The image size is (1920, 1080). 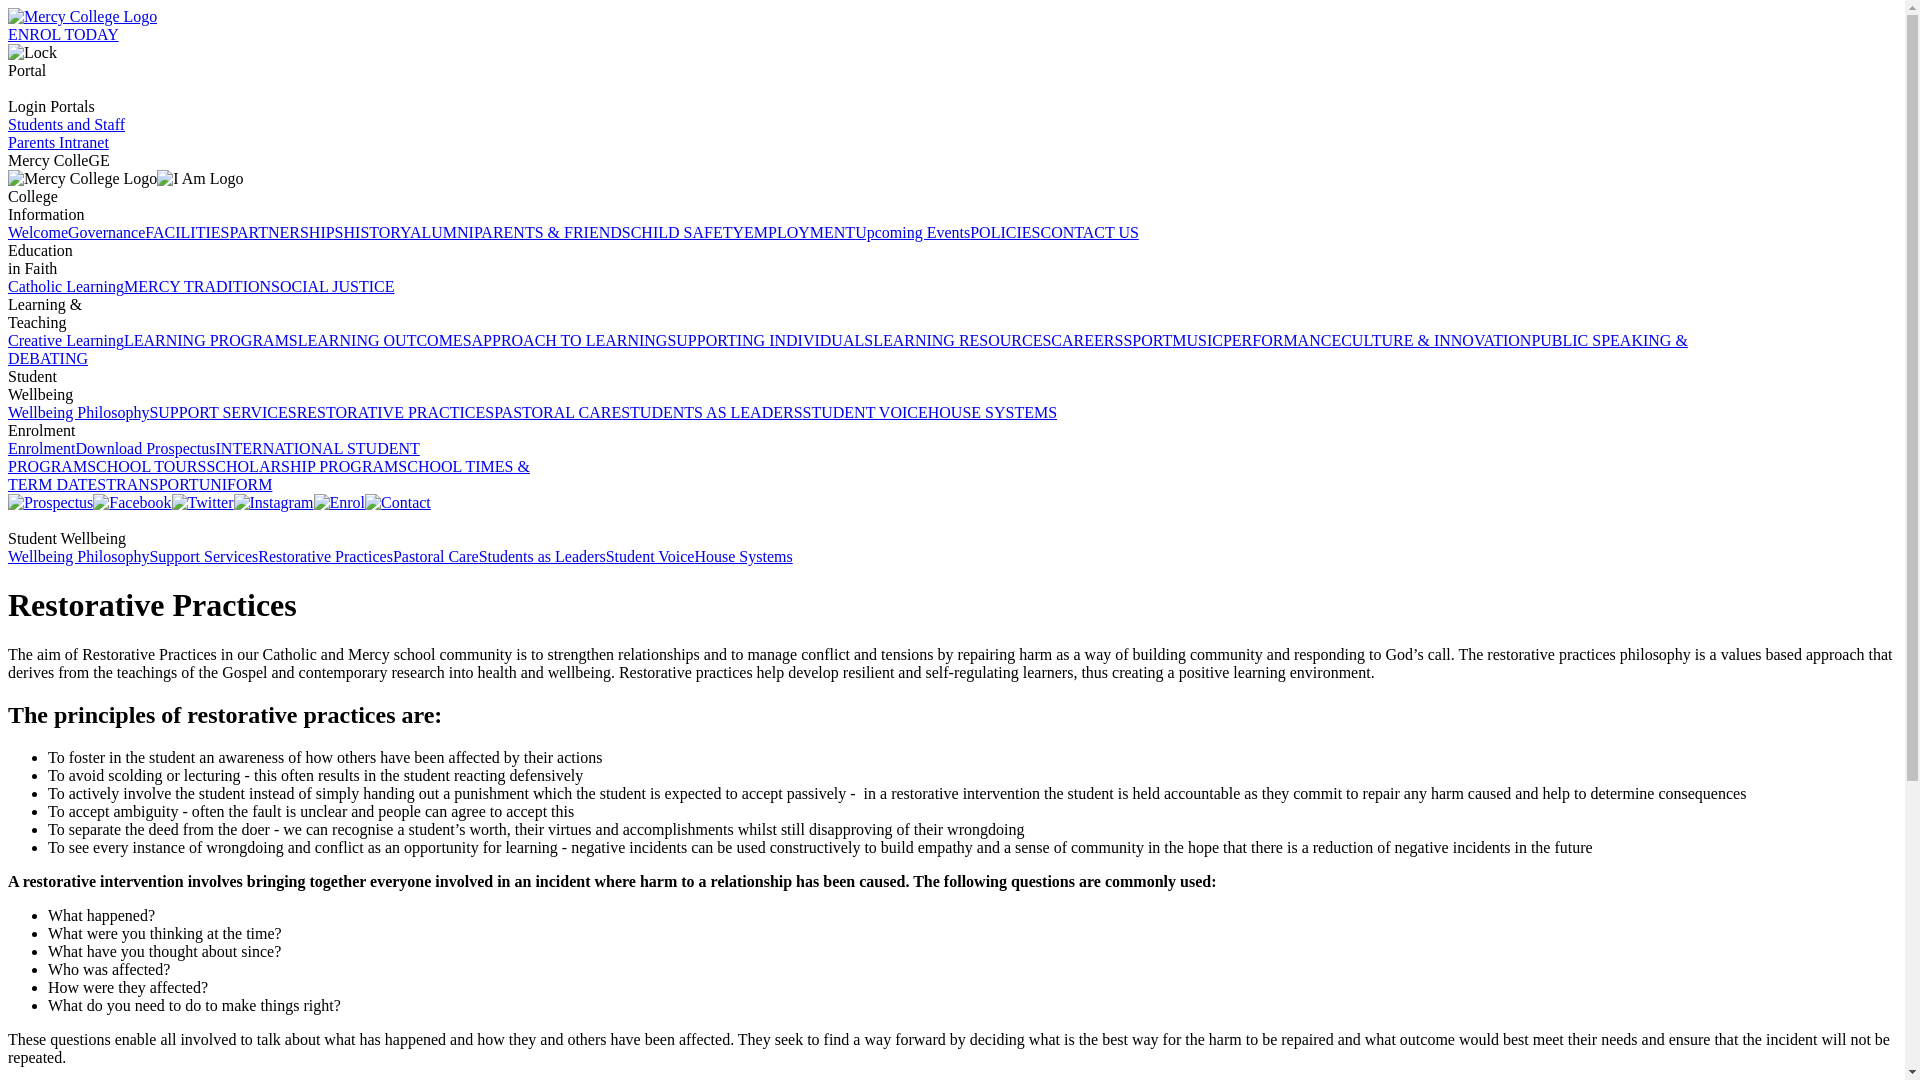 What do you see at coordinates (106, 232) in the screenshot?
I see `Governance` at bounding box center [106, 232].